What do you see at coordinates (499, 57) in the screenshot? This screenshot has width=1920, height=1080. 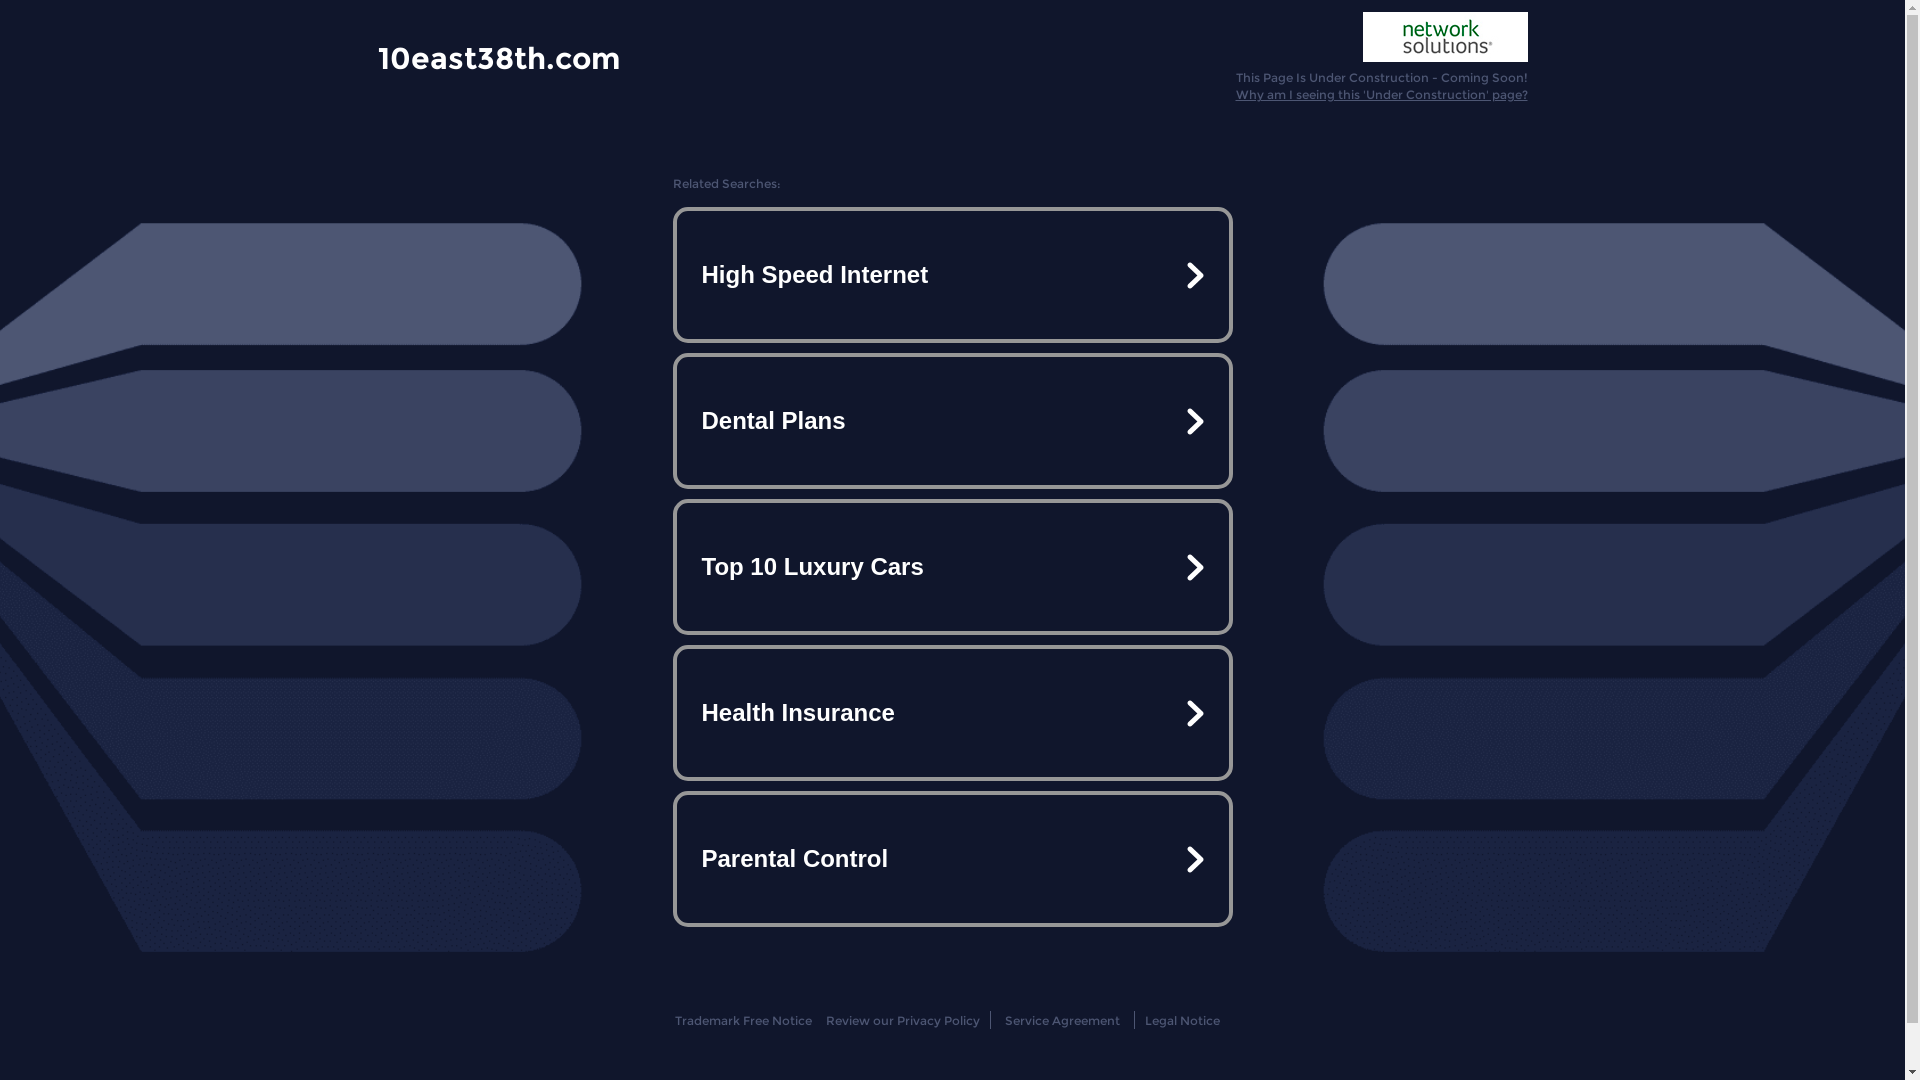 I see `10east38th.com` at bounding box center [499, 57].